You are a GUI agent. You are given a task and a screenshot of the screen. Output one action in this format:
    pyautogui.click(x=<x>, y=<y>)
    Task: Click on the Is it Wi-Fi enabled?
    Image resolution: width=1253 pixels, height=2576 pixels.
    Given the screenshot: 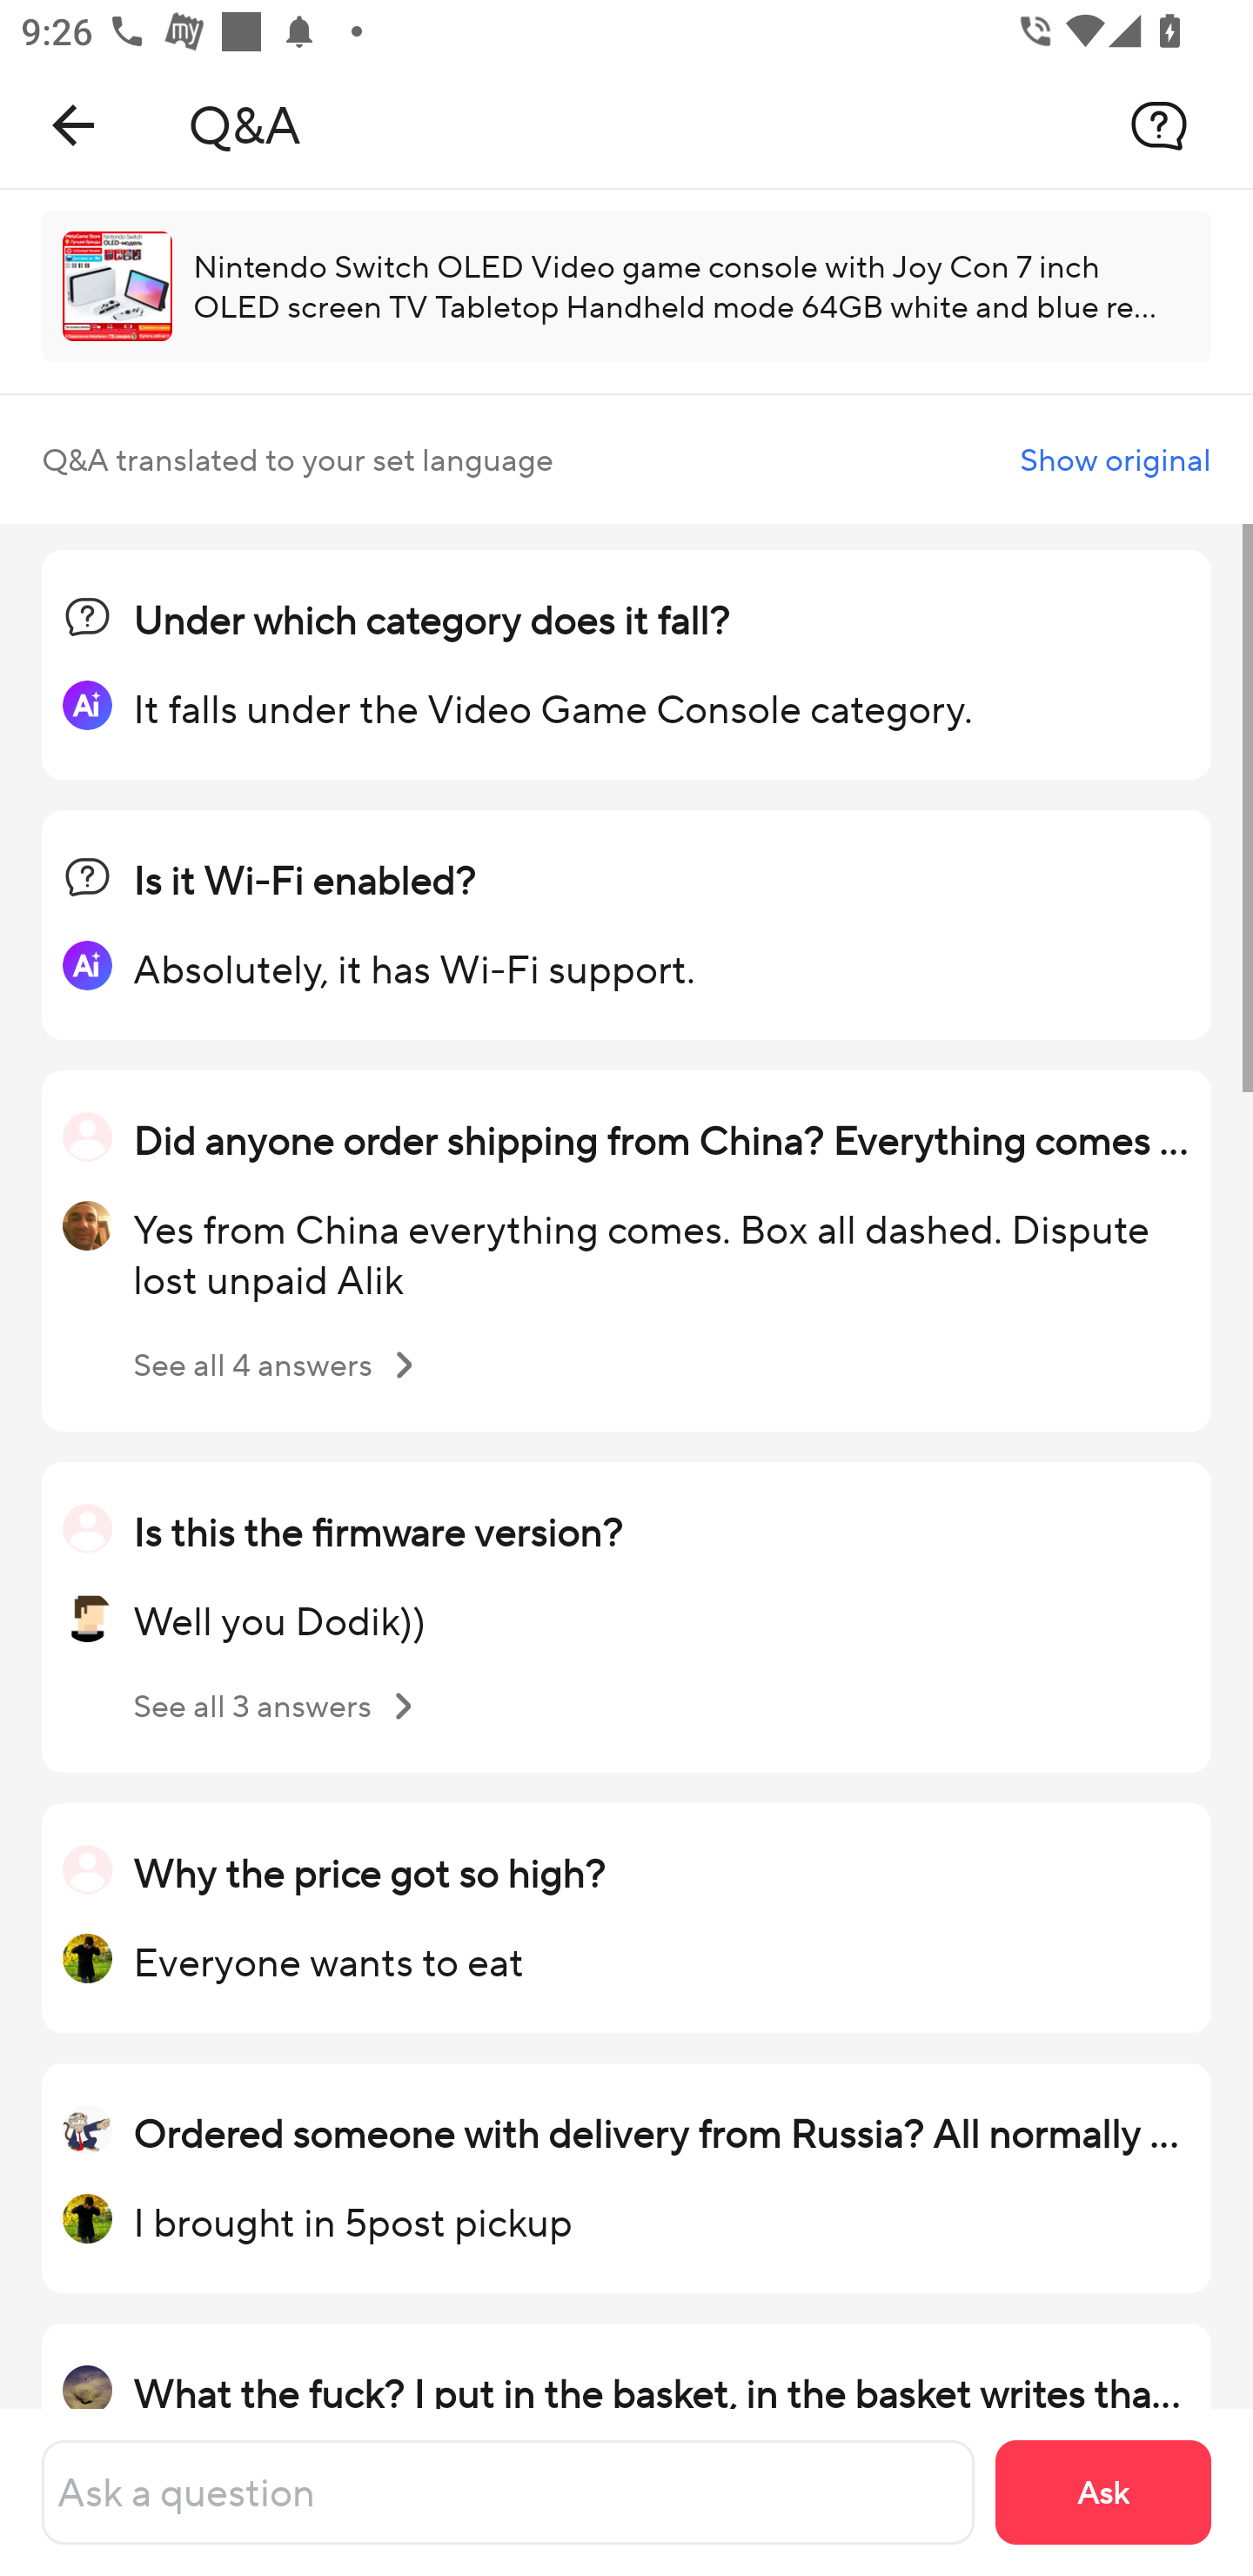 What is the action you would take?
    pyautogui.click(x=305, y=881)
    